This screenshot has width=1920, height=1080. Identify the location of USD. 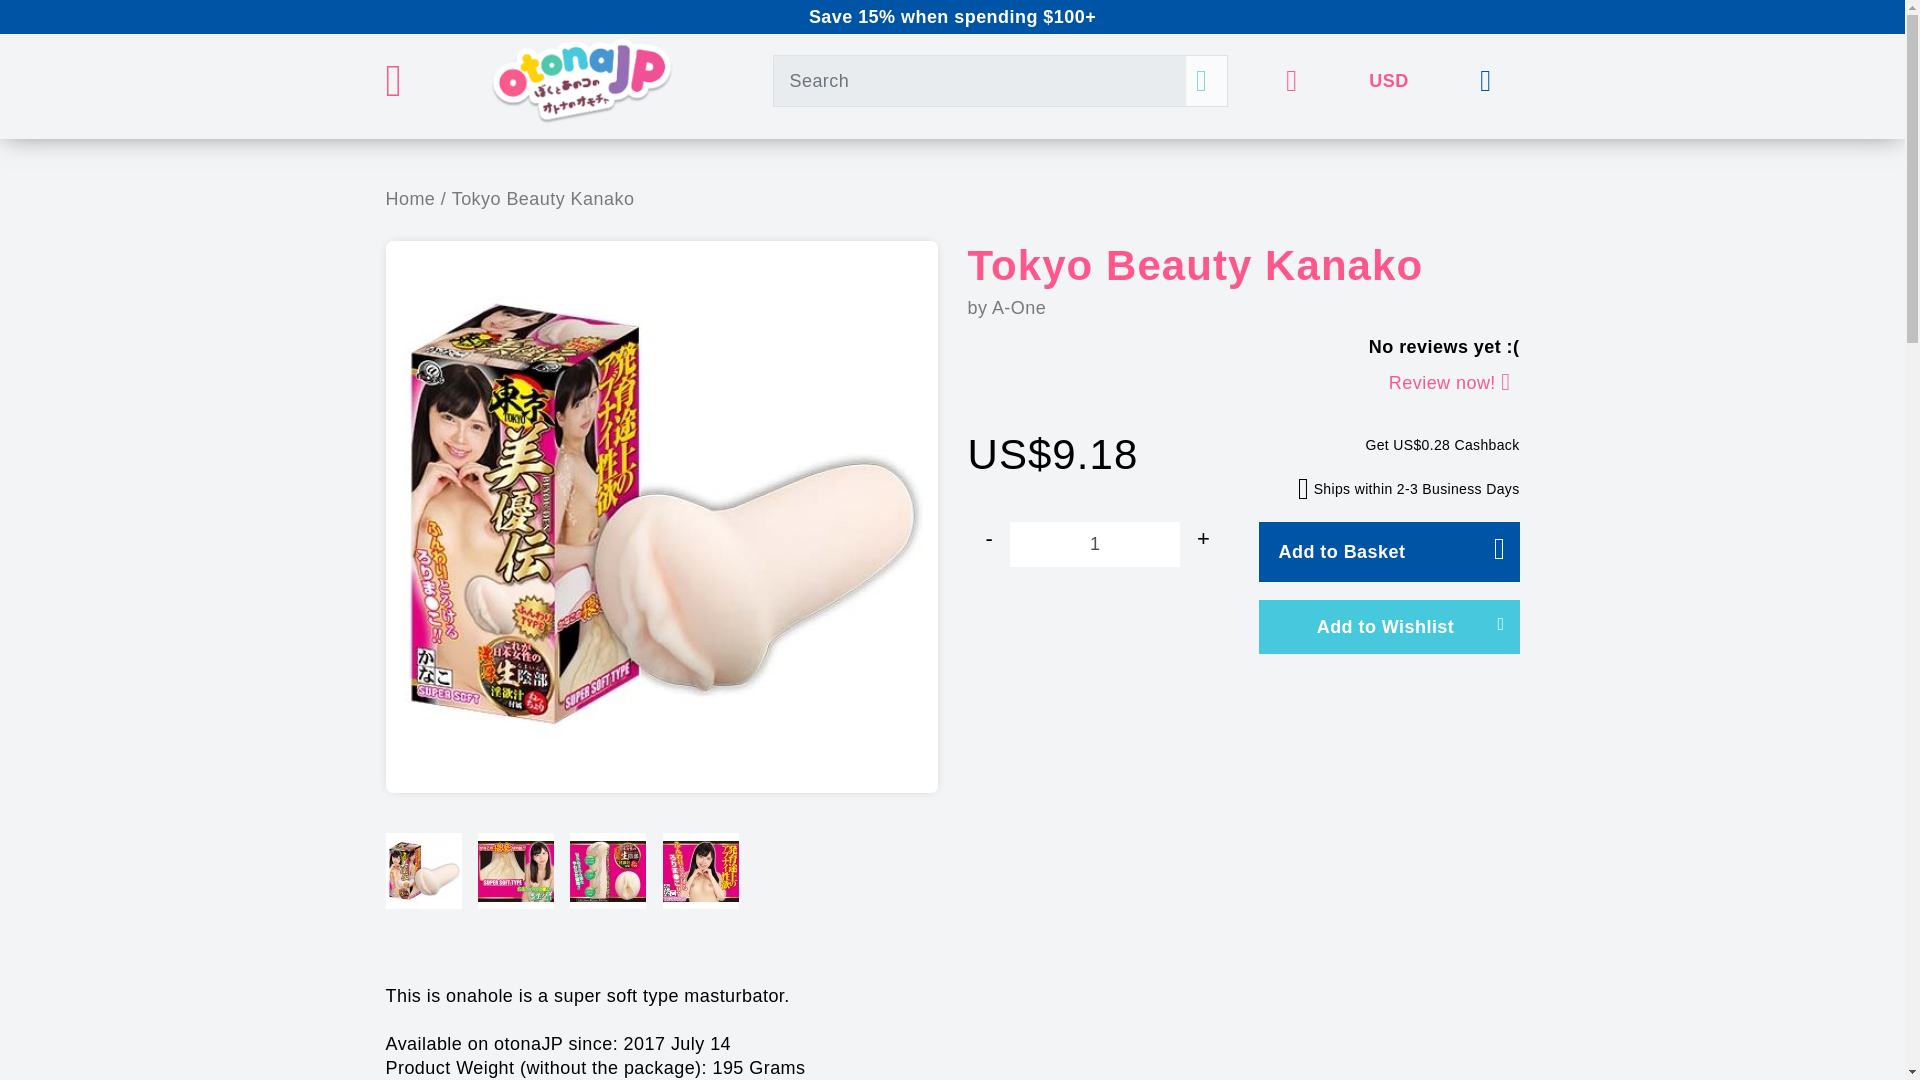
(1388, 80).